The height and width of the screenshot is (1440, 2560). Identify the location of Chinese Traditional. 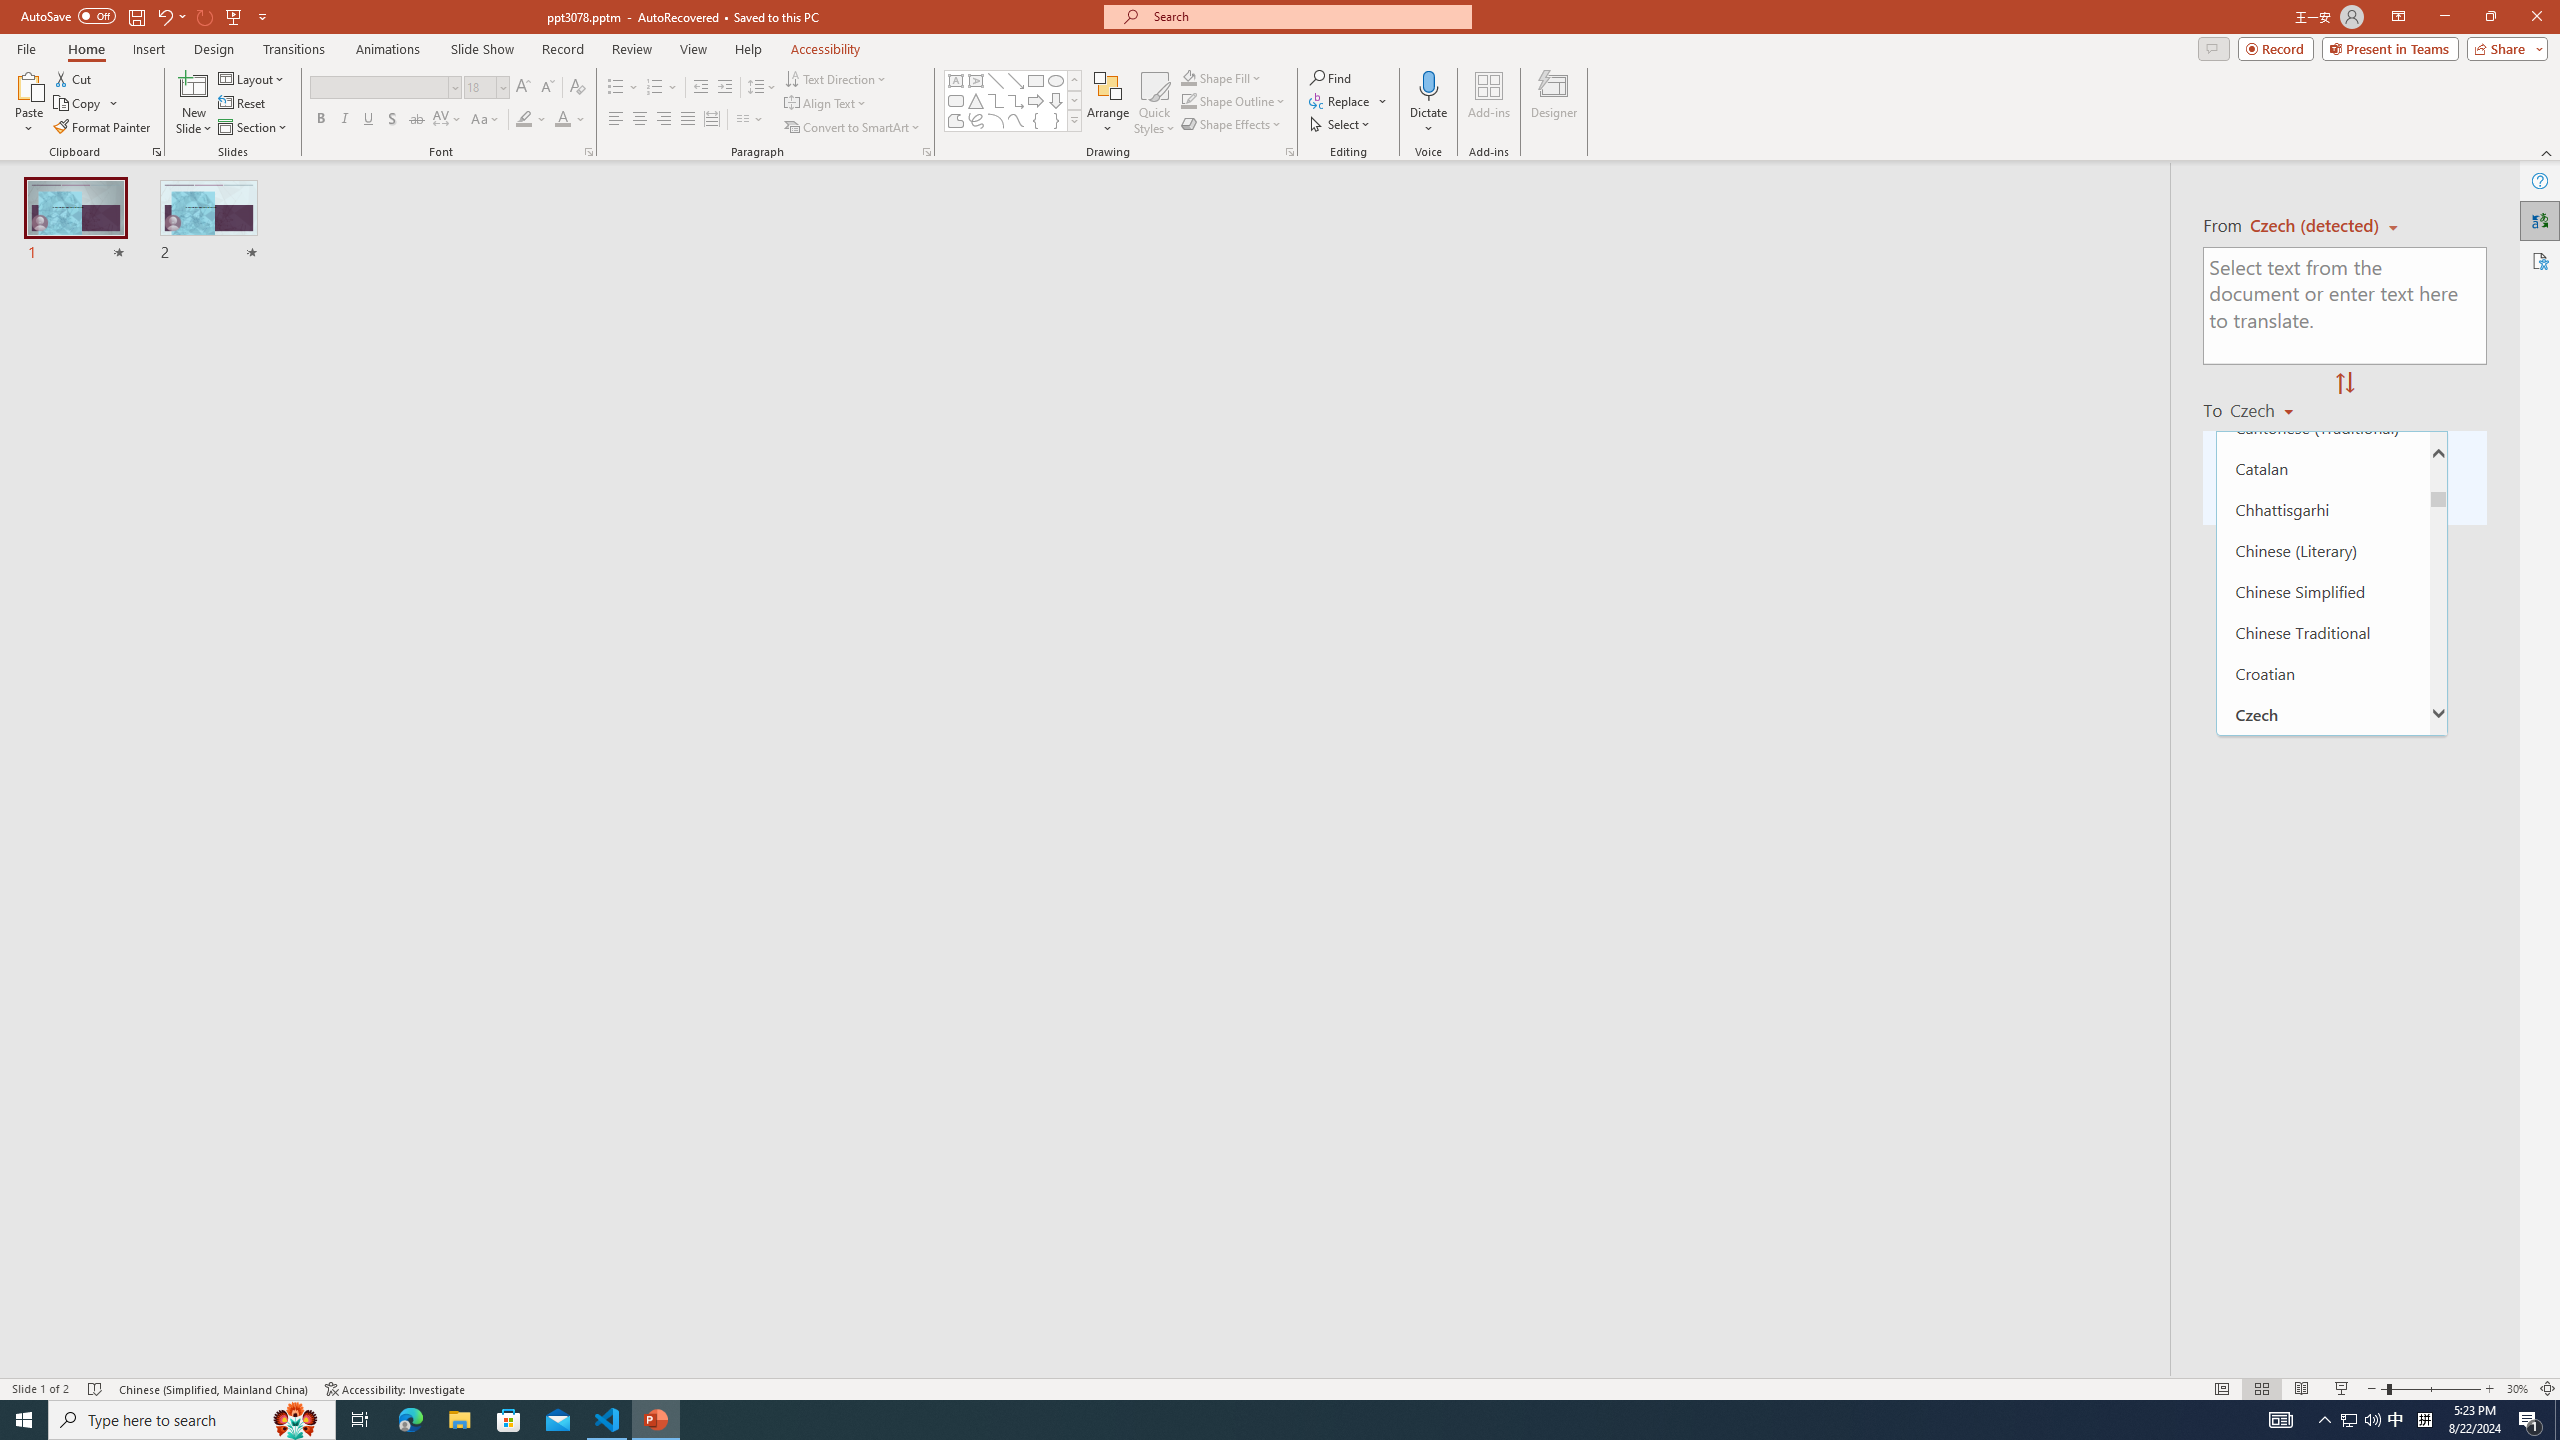
(2322, 632).